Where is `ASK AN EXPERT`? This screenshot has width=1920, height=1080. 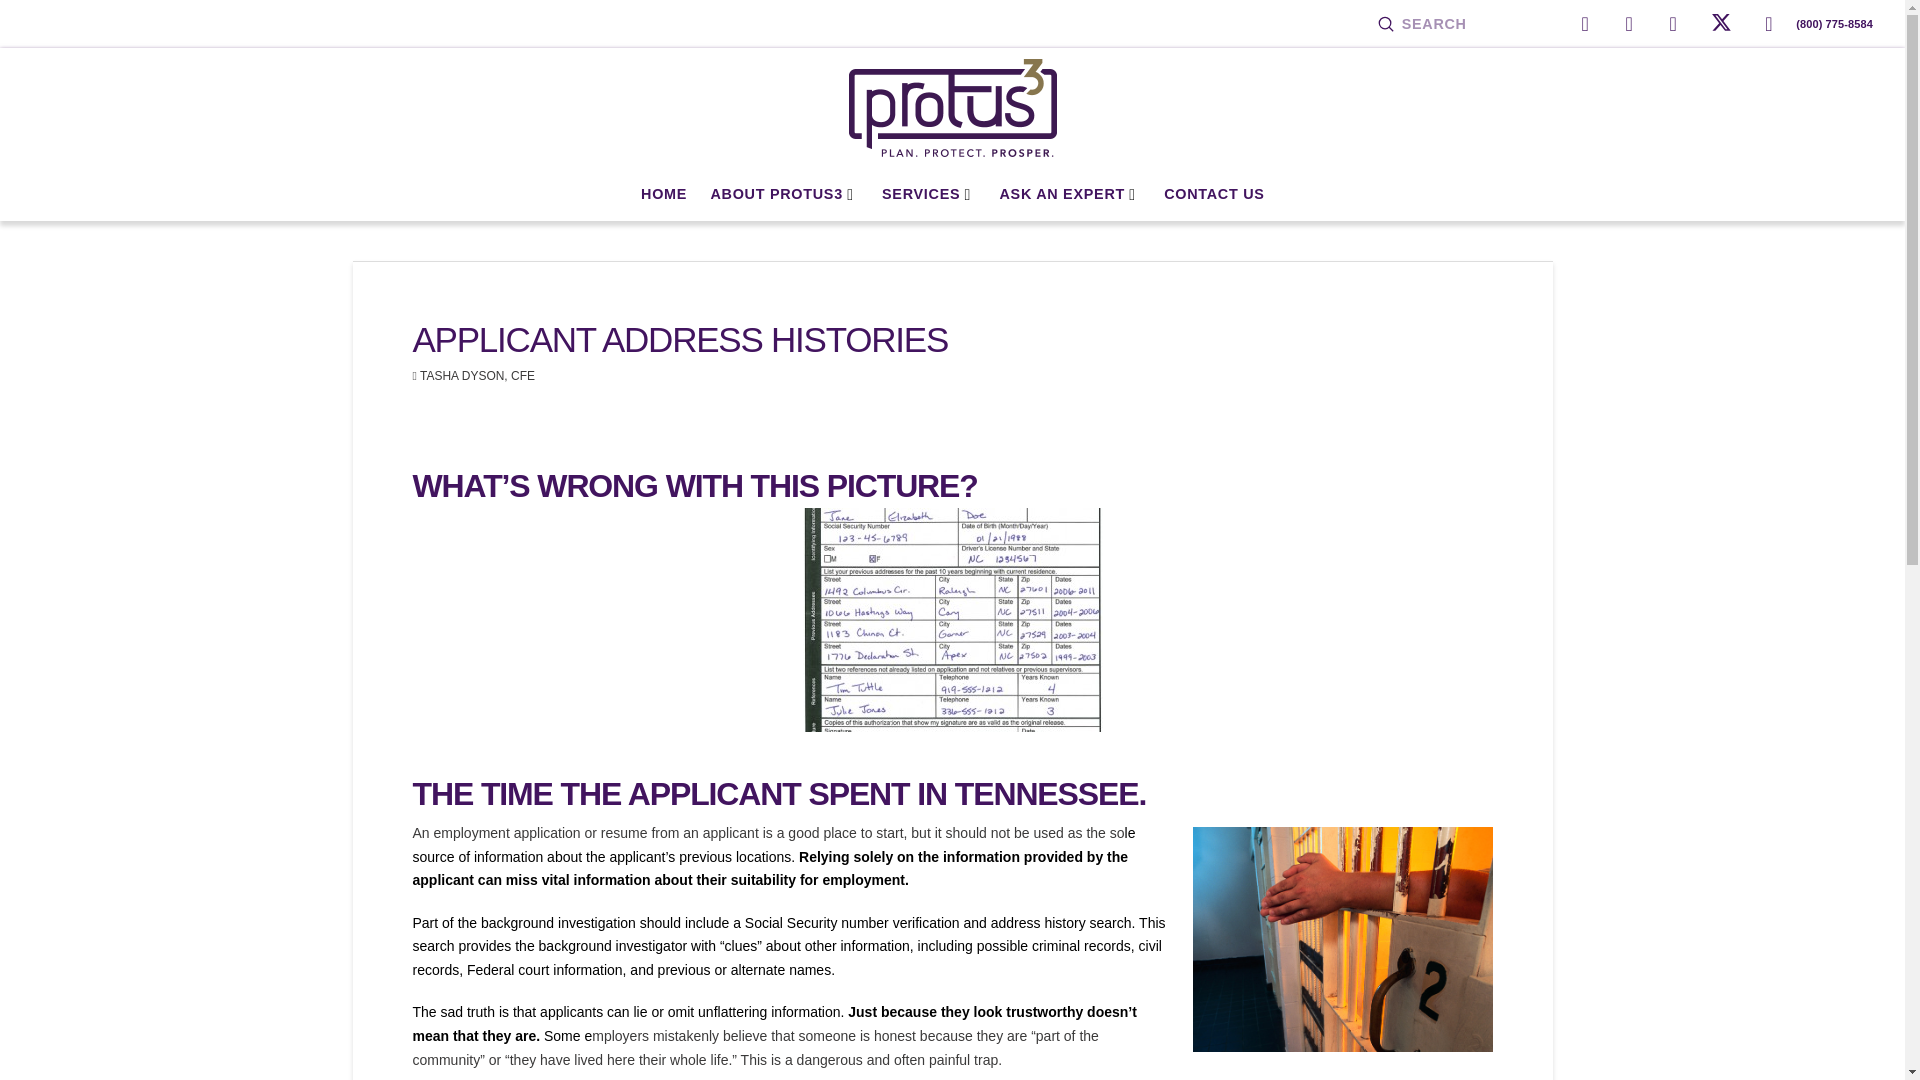
ASK AN EXPERT is located at coordinates (1069, 194).